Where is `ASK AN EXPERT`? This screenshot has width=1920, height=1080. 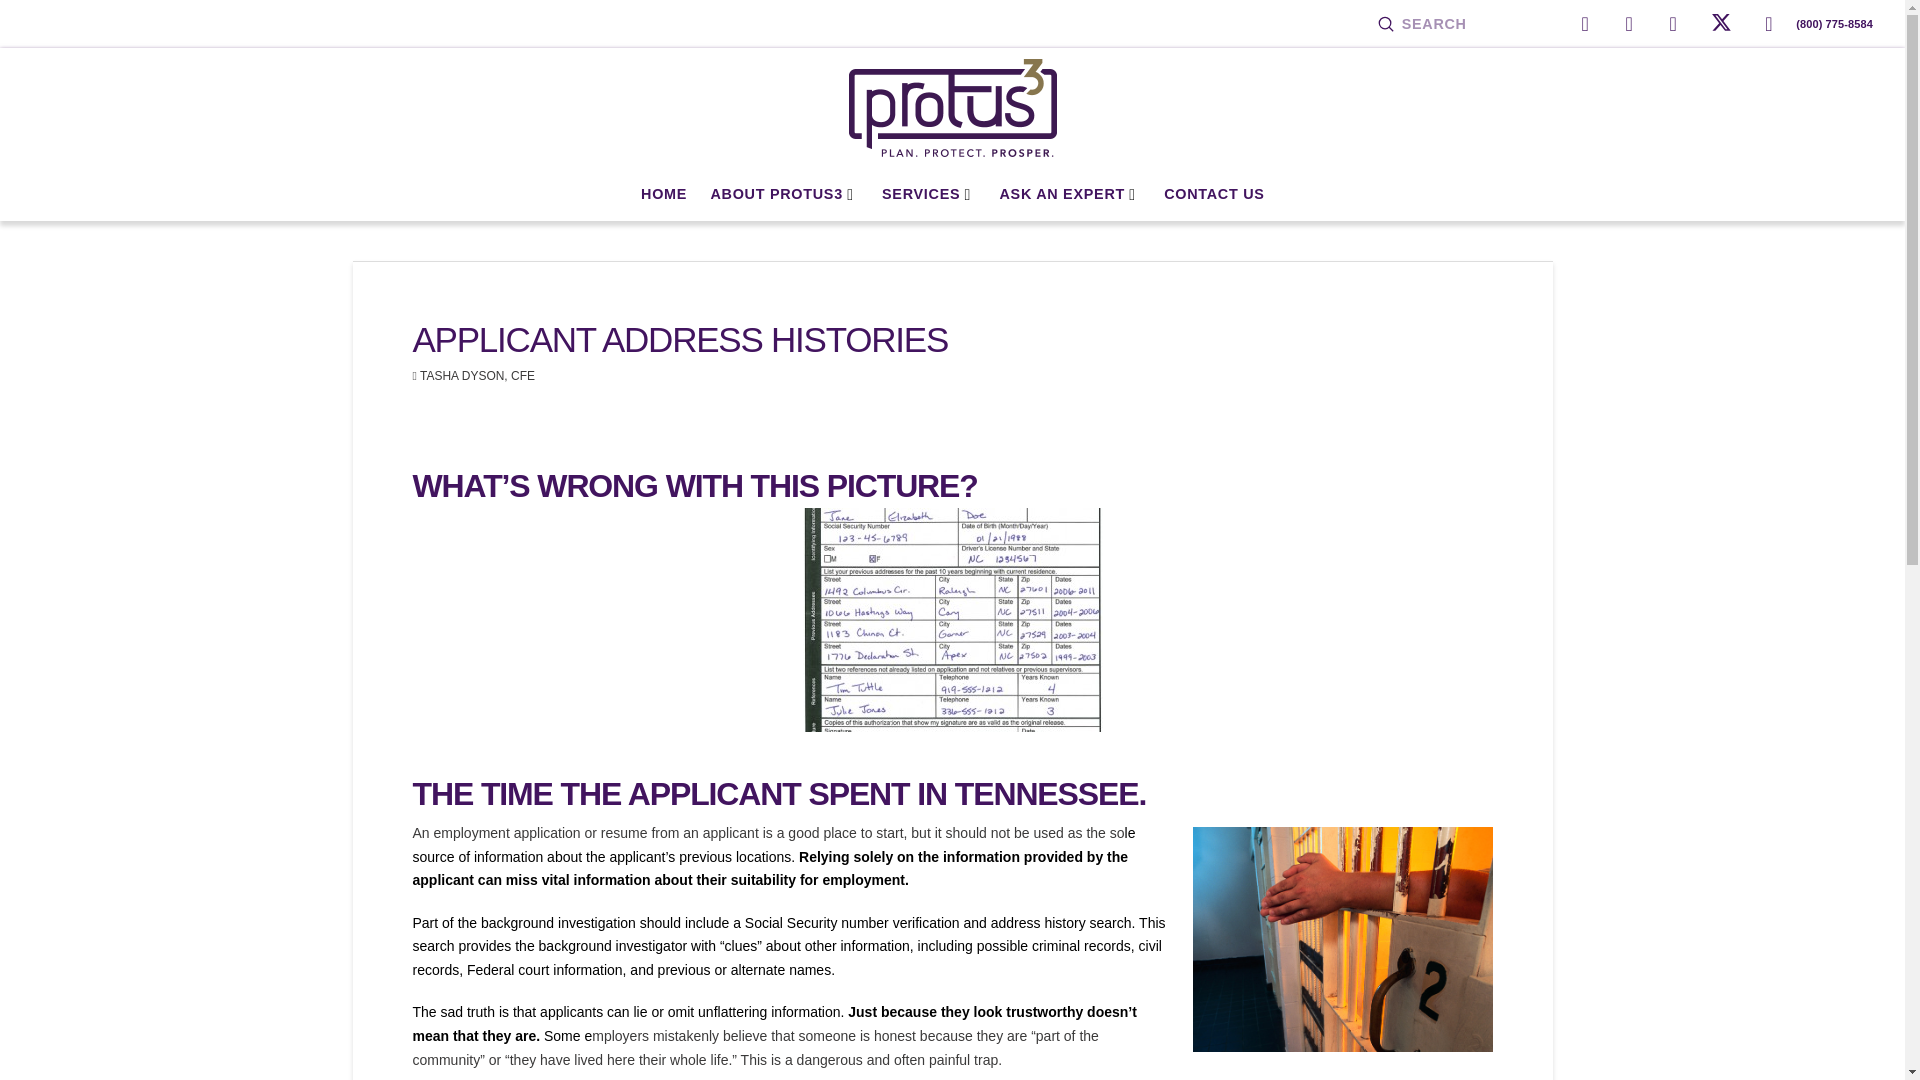
ASK AN EXPERT is located at coordinates (1069, 194).